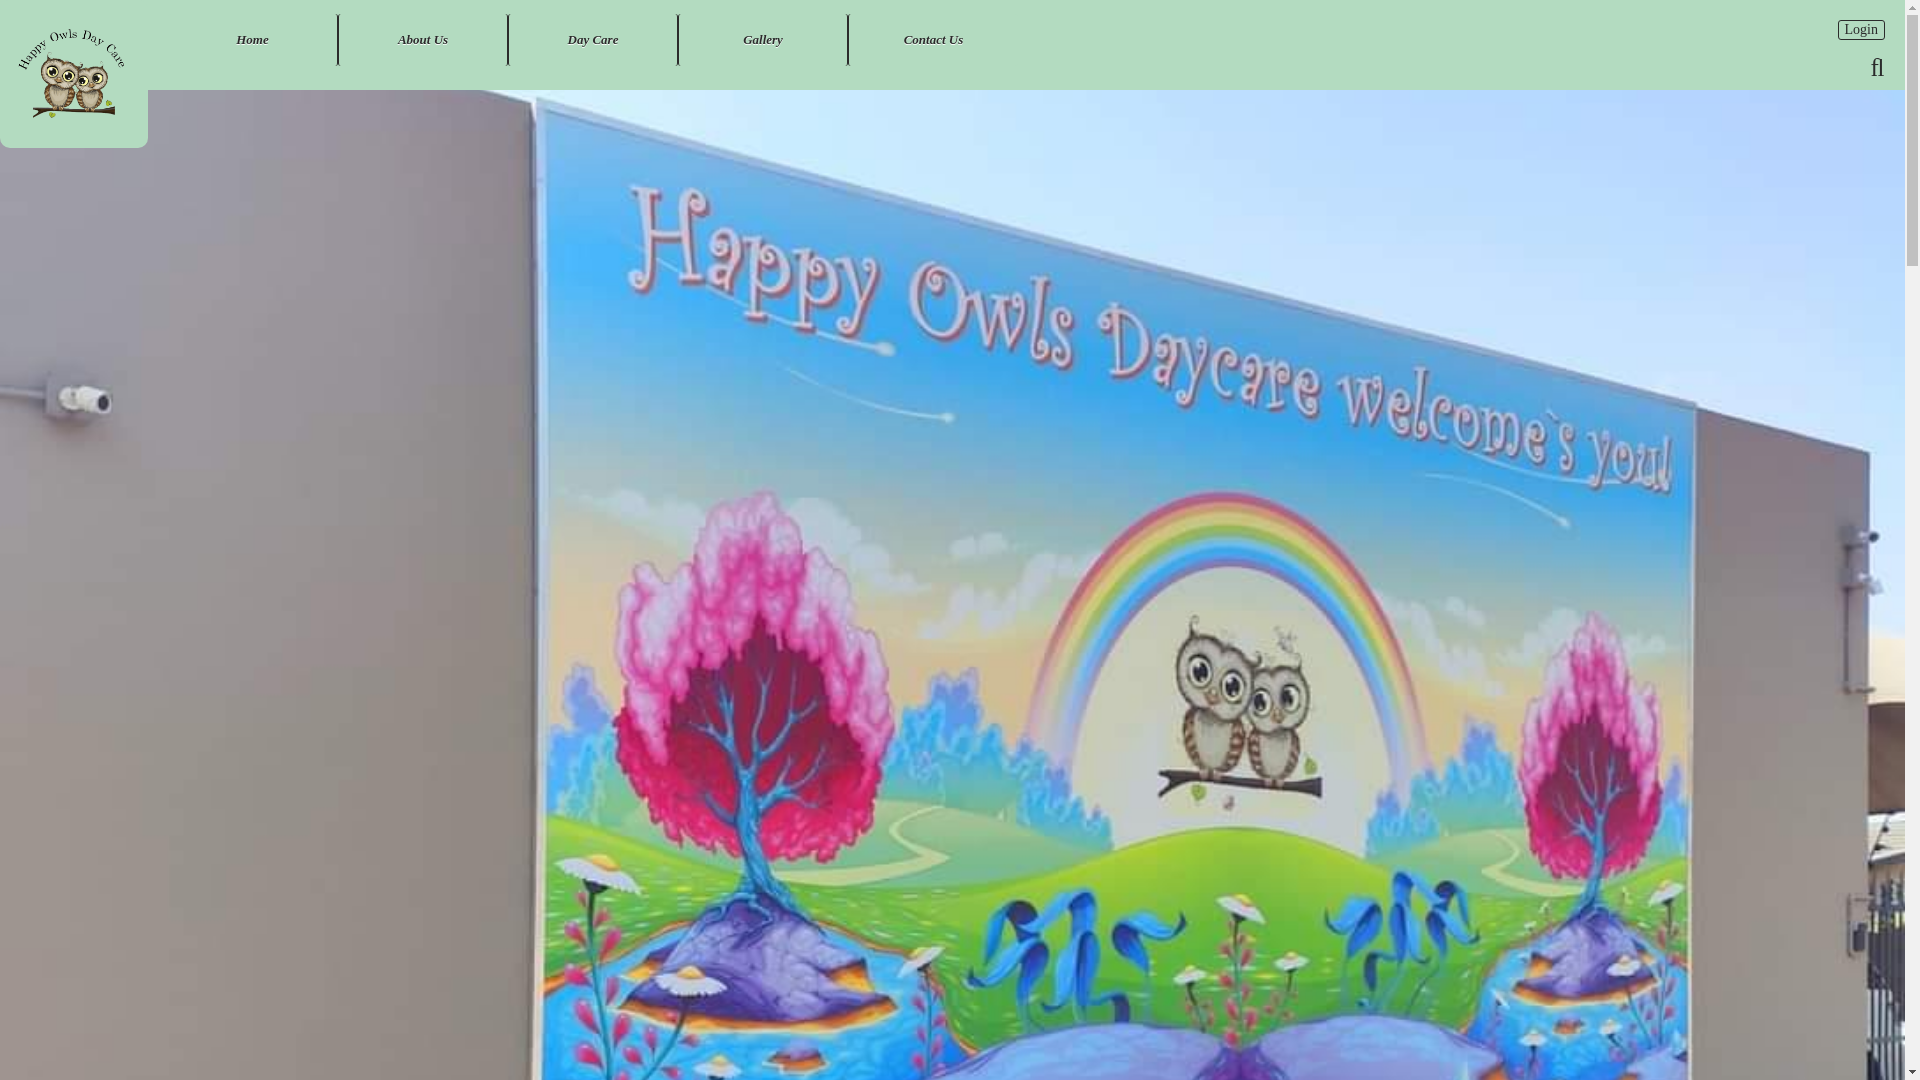  What do you see at coordinates (762, 40) in the screenshot?
I see `Gallery` at bounding box center [762, 40].